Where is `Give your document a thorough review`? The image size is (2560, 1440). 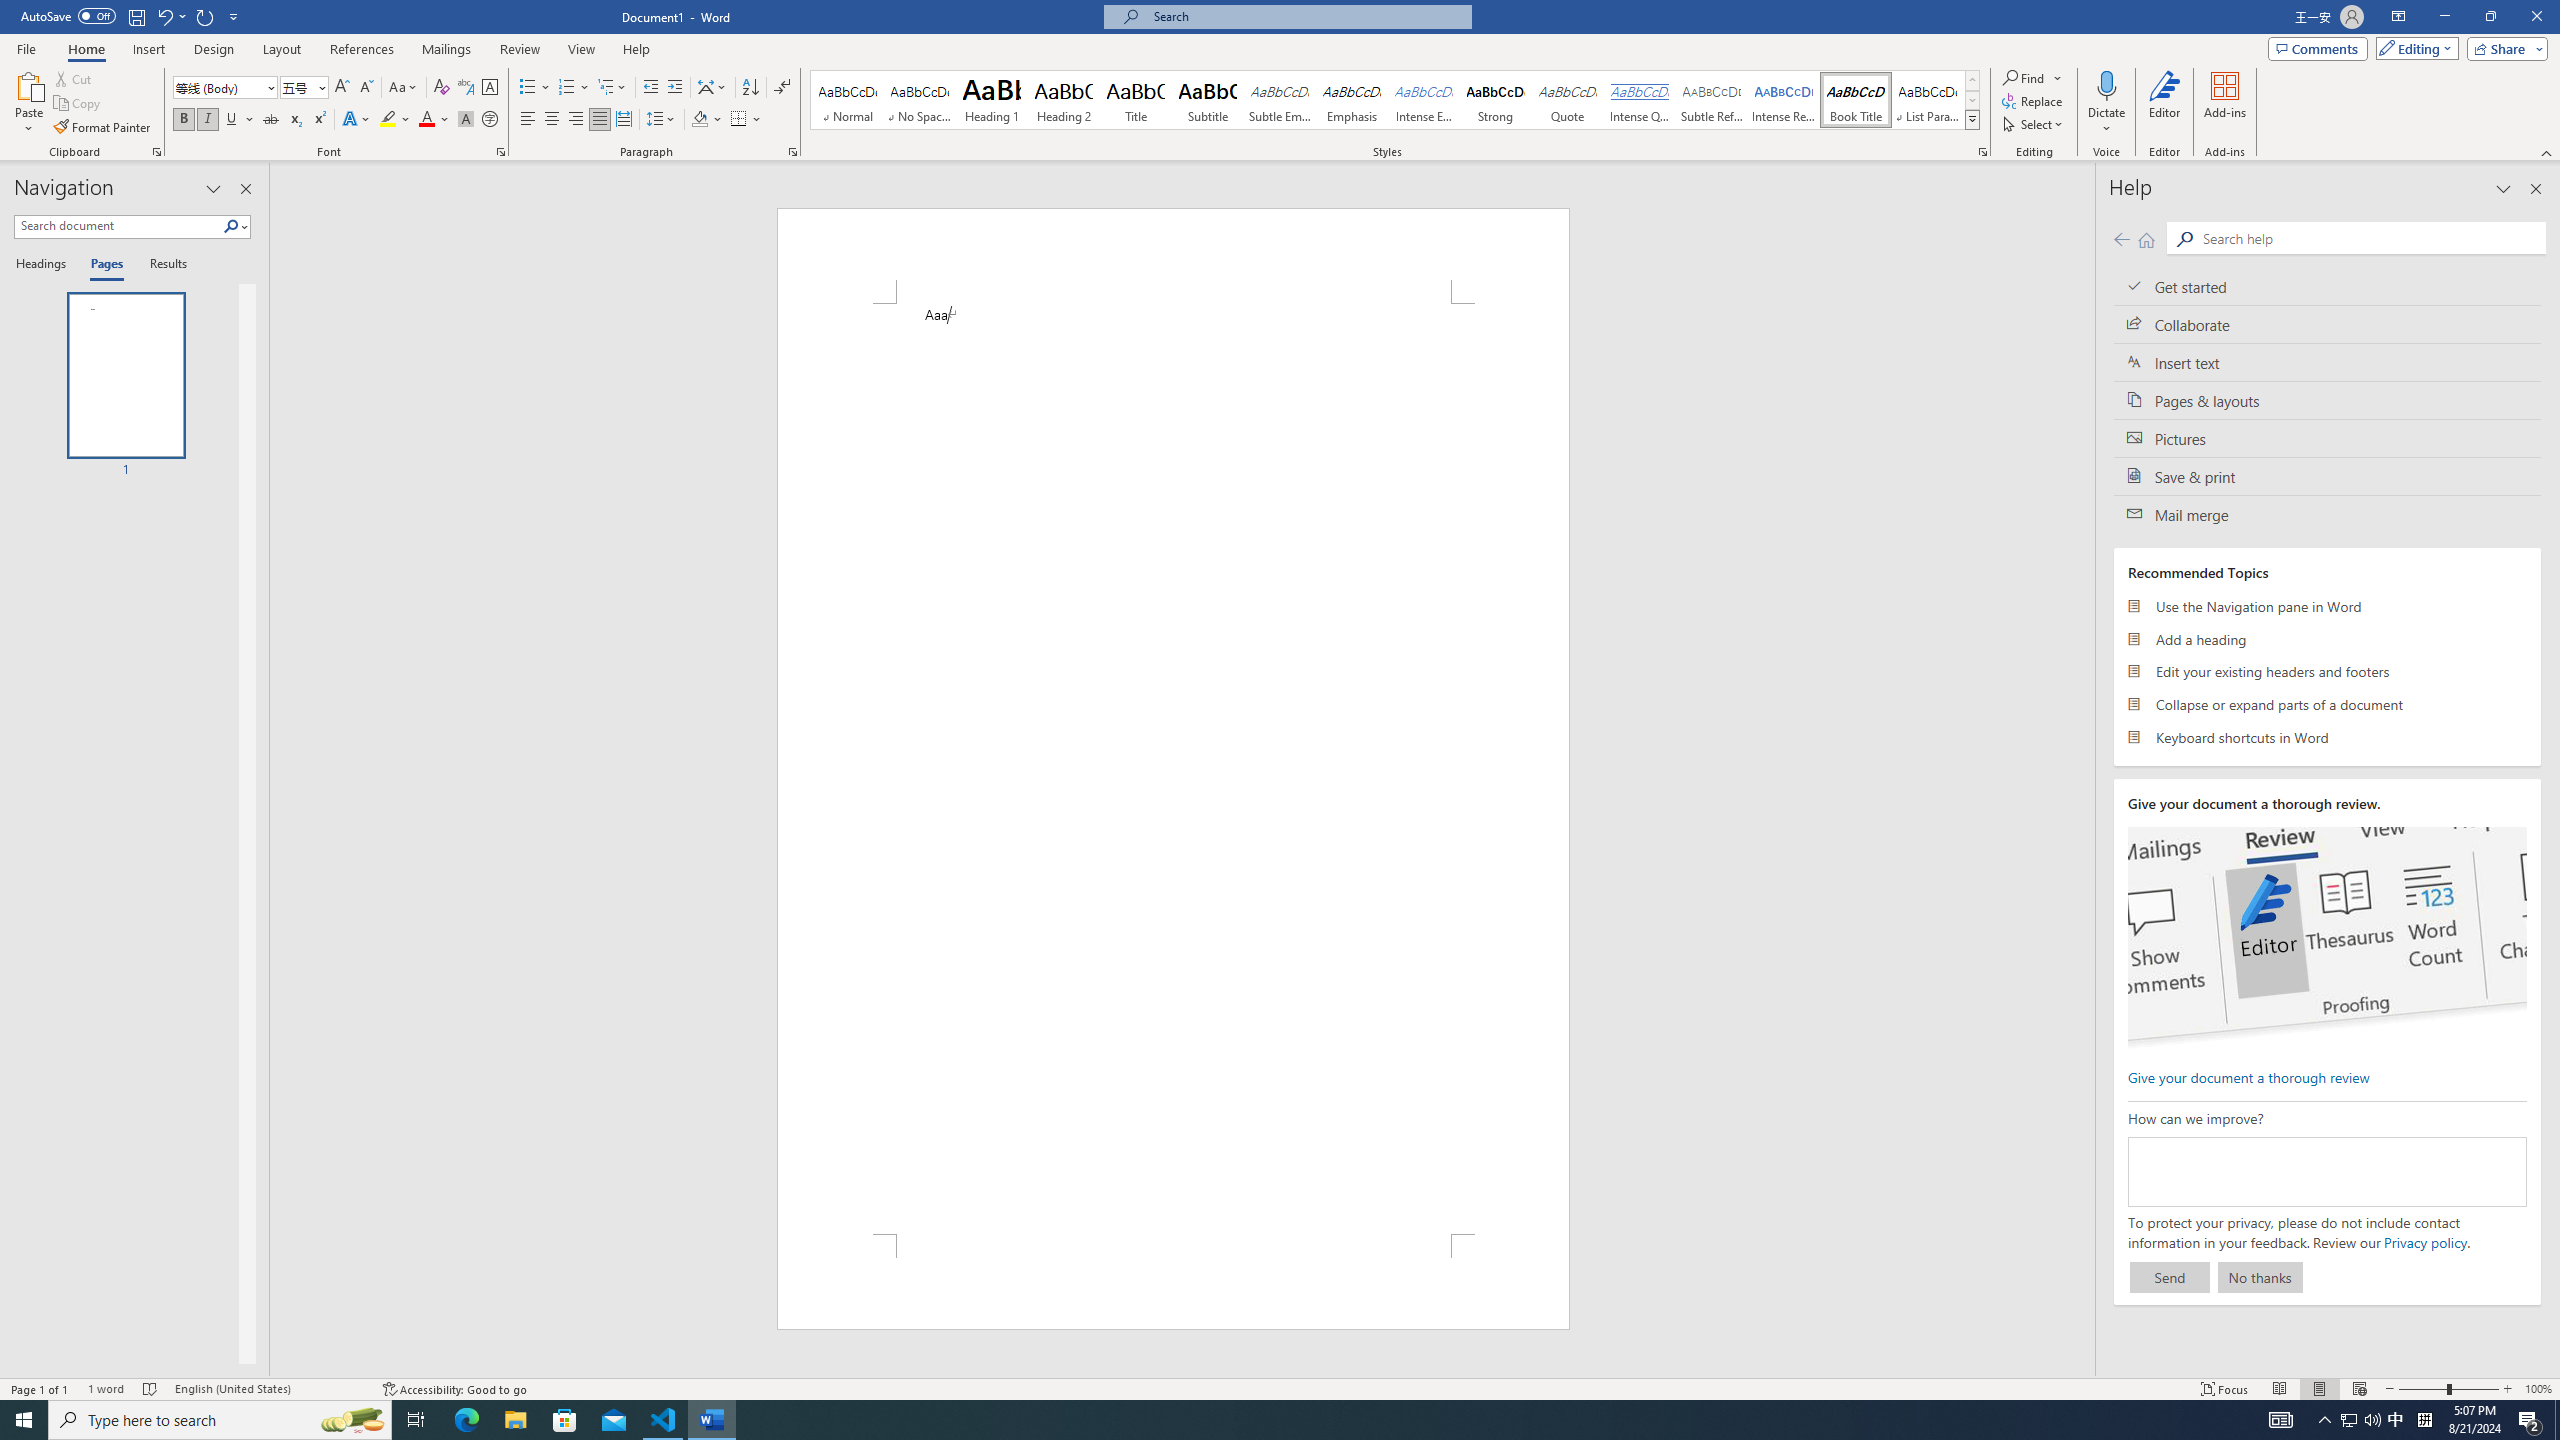
Give your document a thorough review is located at coordinates (2248, 1076).